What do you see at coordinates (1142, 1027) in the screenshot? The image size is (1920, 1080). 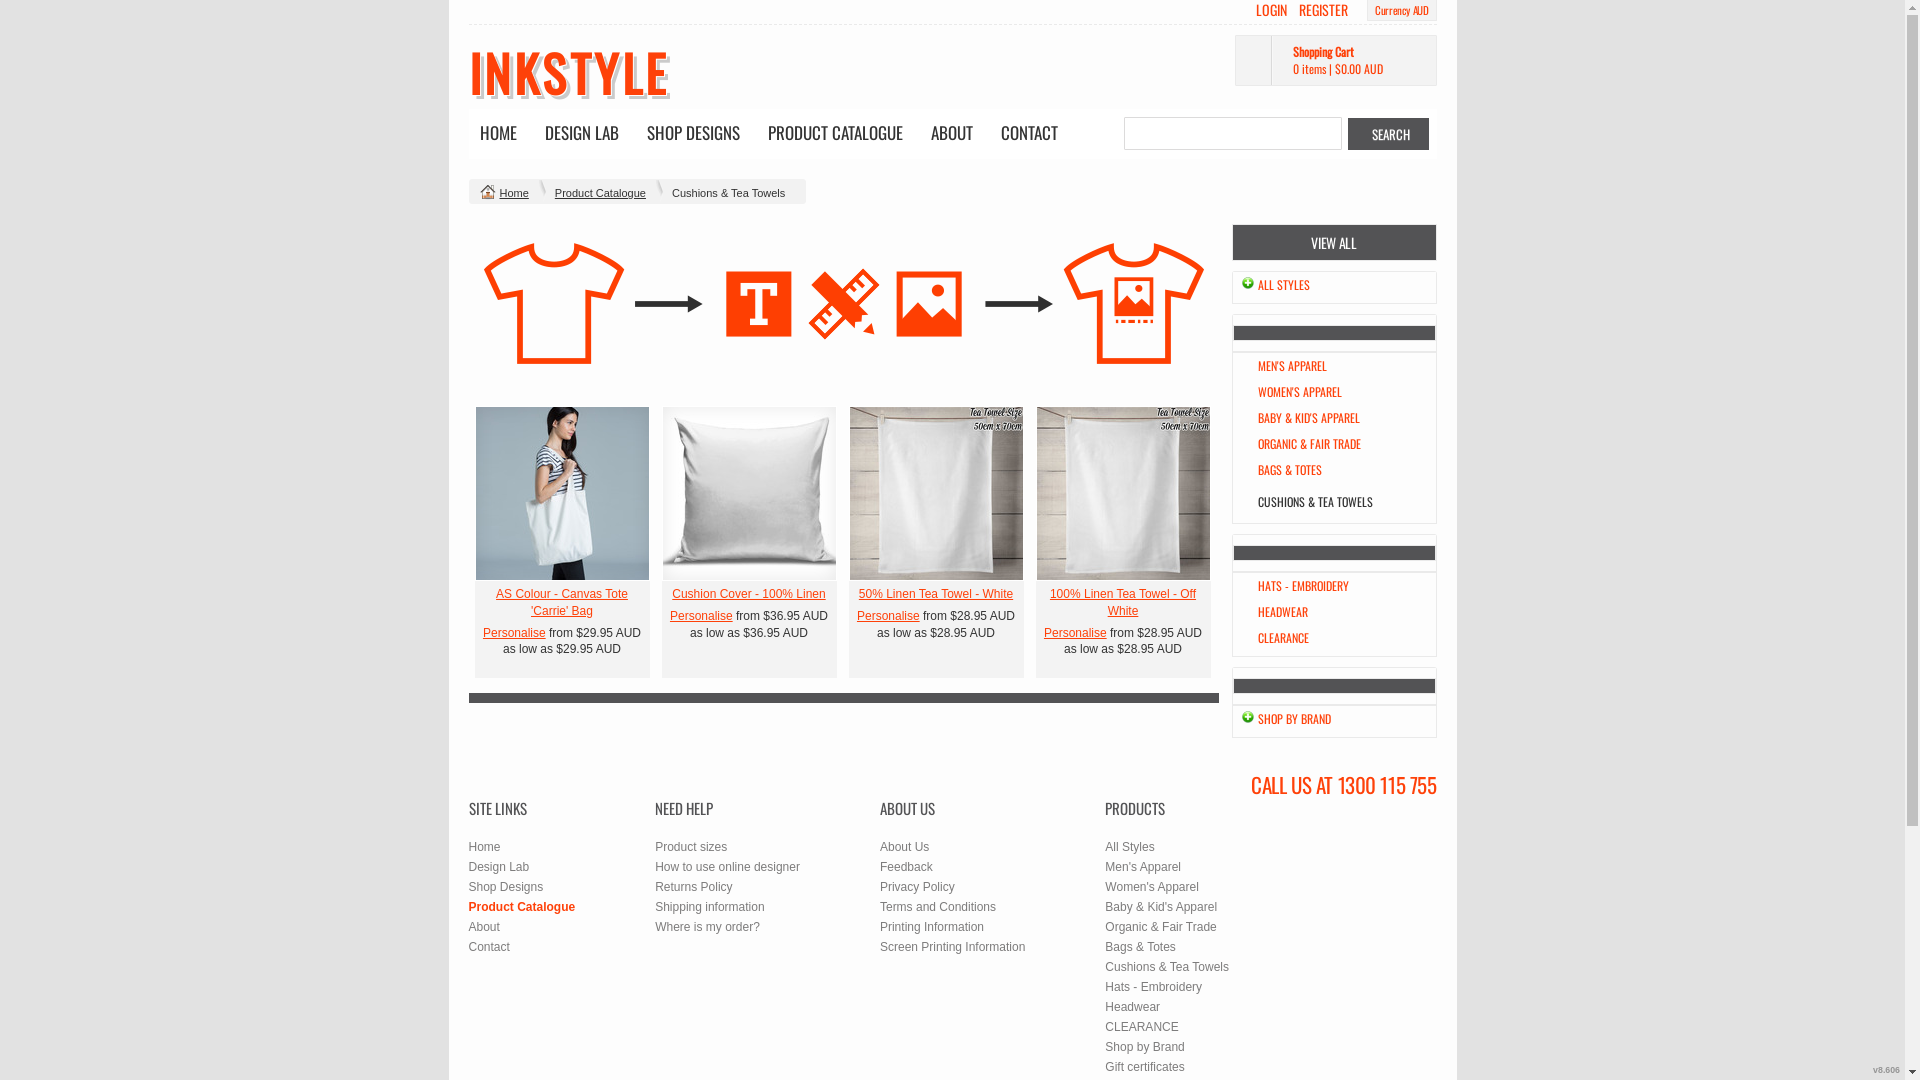 I see `CLEARANCE` at bounding box center [1142, 1027].